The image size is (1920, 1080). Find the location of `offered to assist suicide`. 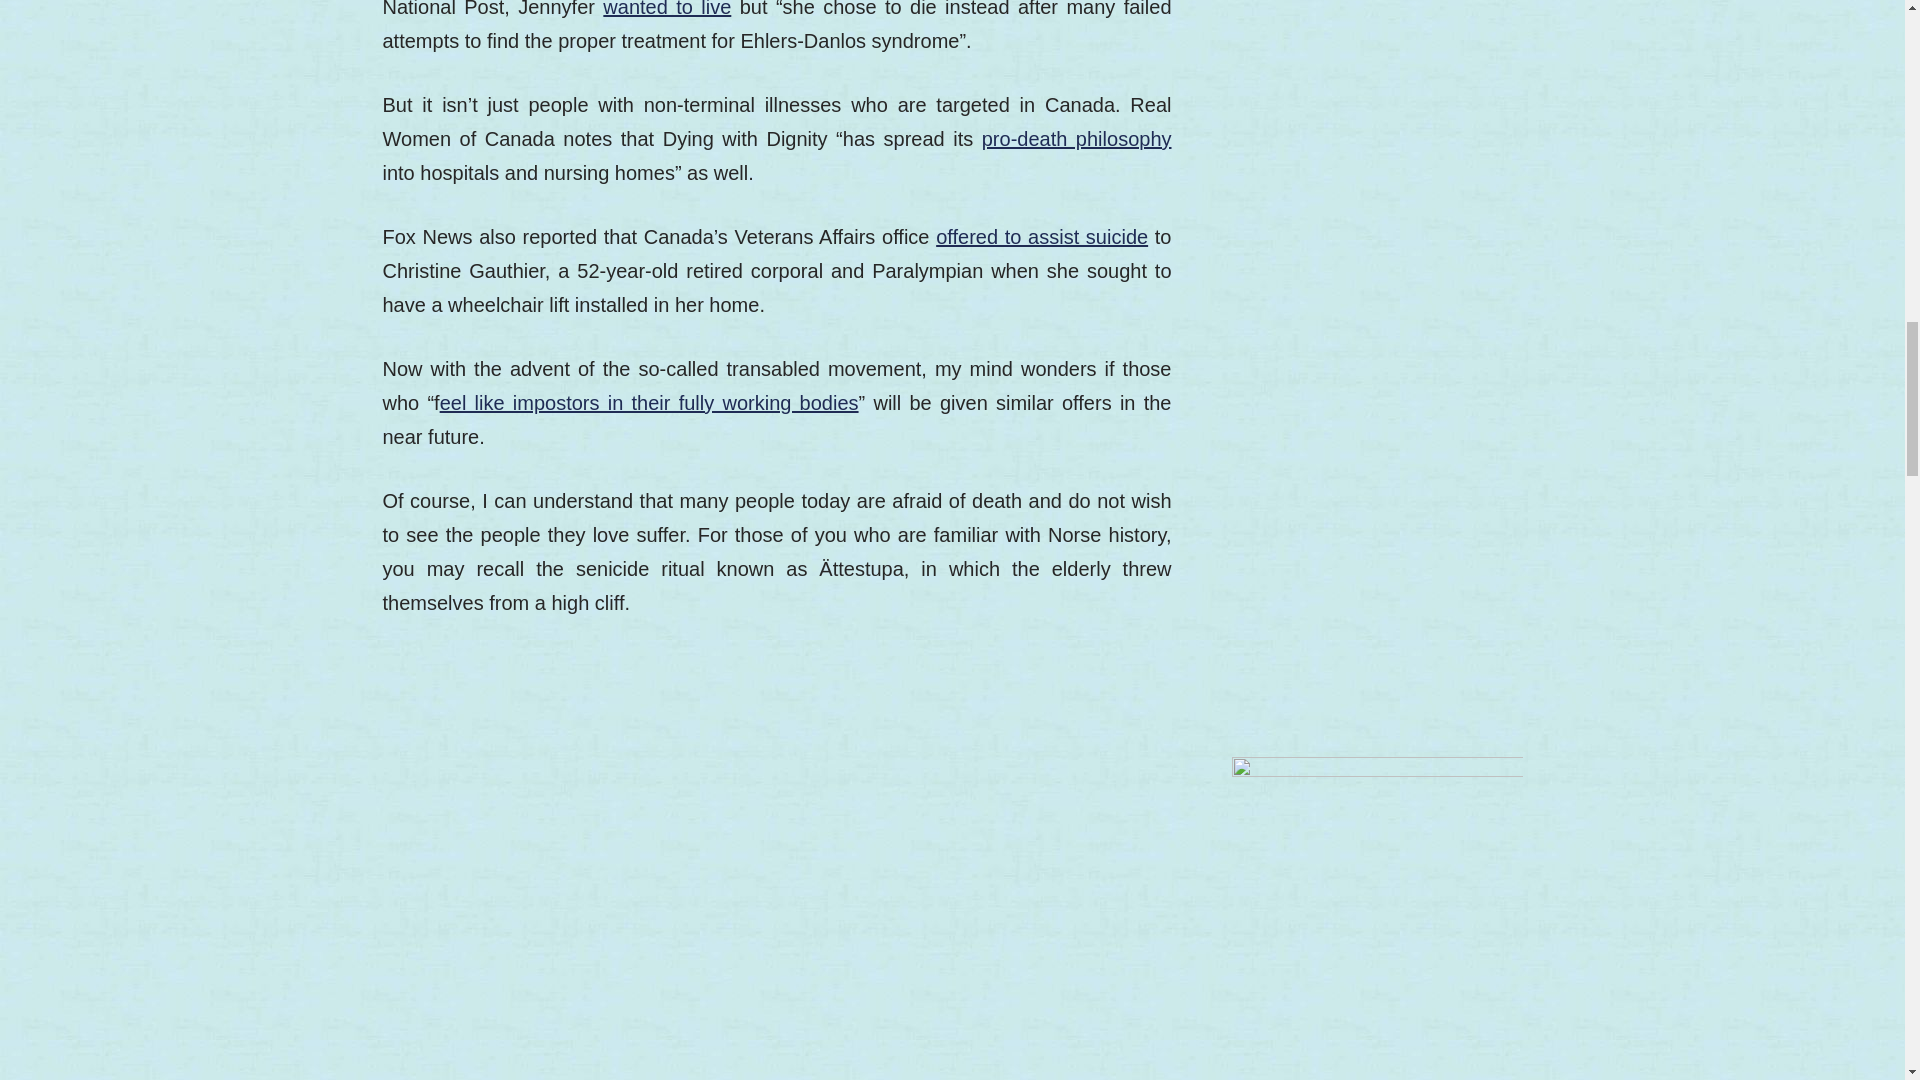

offered to assist suicide is located at coordinates (1042, 236).